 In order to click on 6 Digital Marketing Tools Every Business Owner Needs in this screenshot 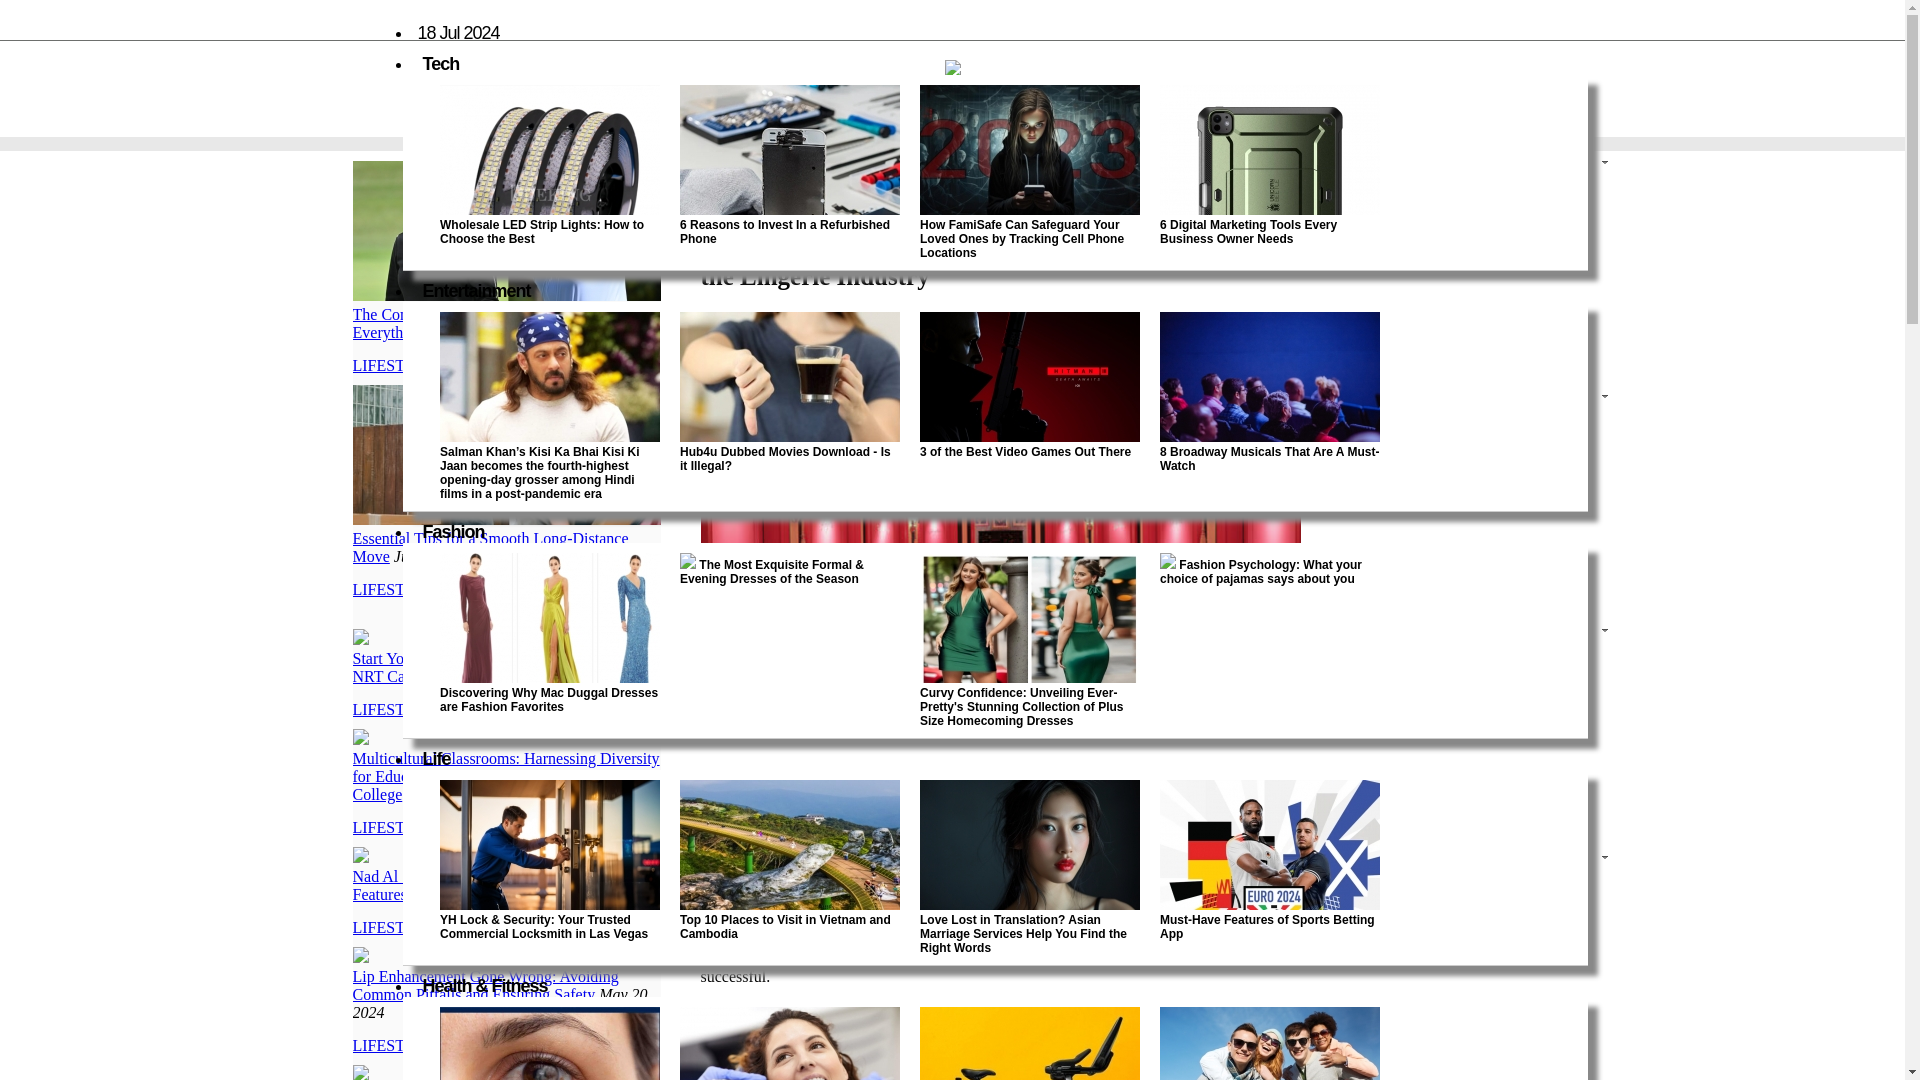, I will do `click(1248, 232)`.